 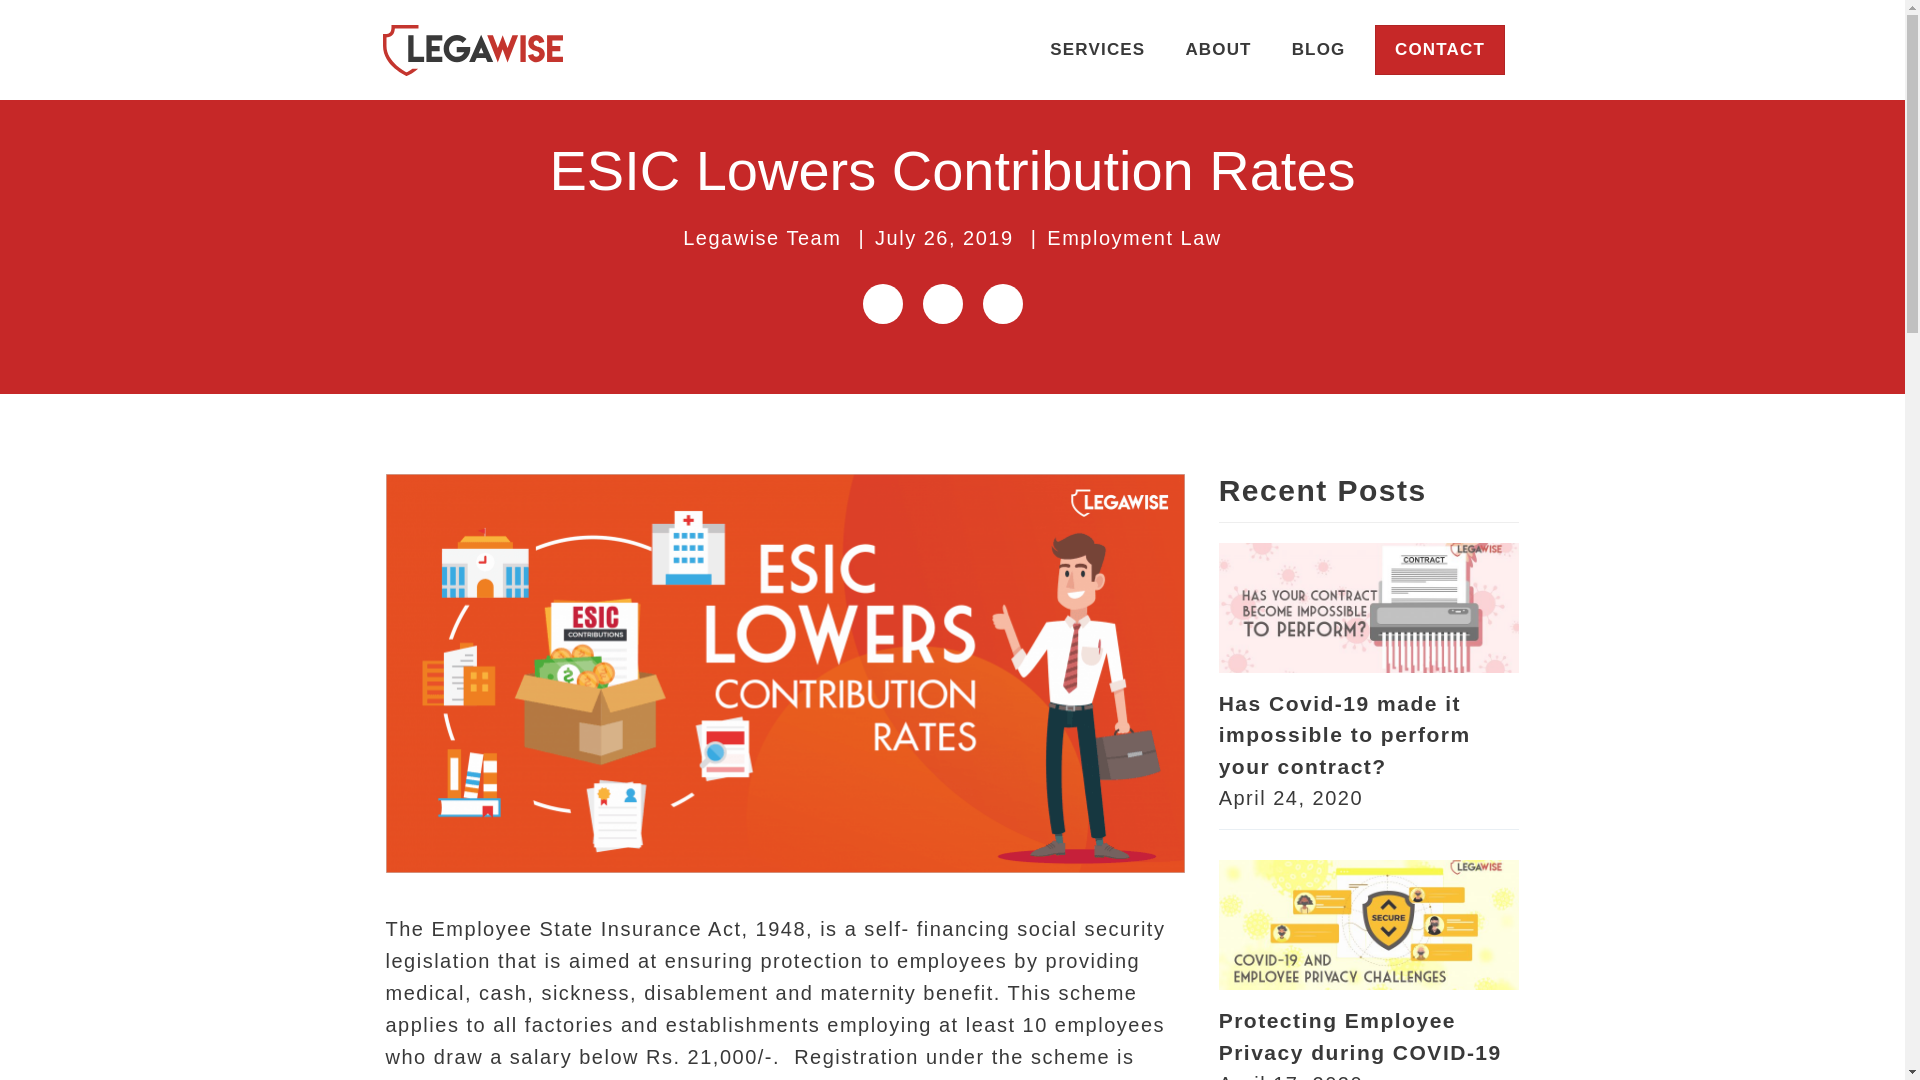 I want to click on CONTACT, so click(x=1440, y=49).